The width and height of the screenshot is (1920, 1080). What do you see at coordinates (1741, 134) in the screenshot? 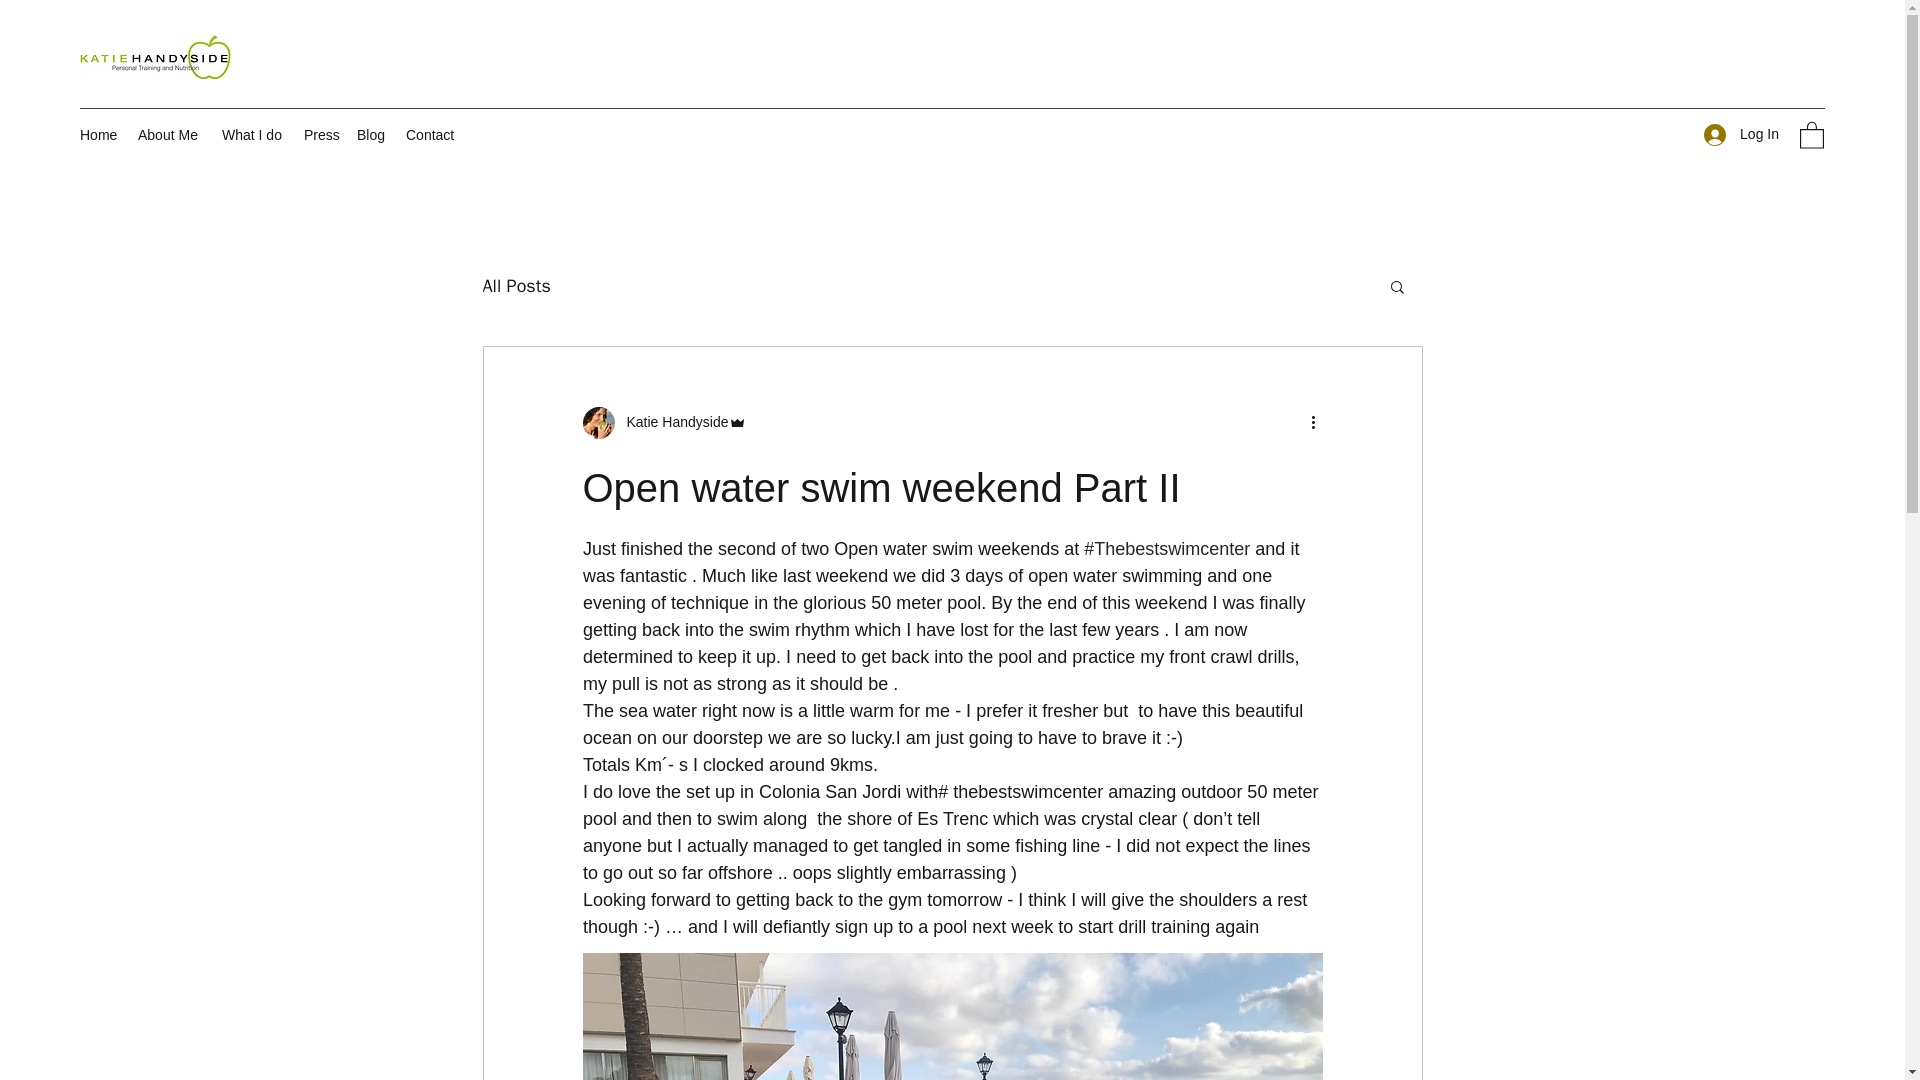
I see `Log In` at bounding box center [1741, 134].